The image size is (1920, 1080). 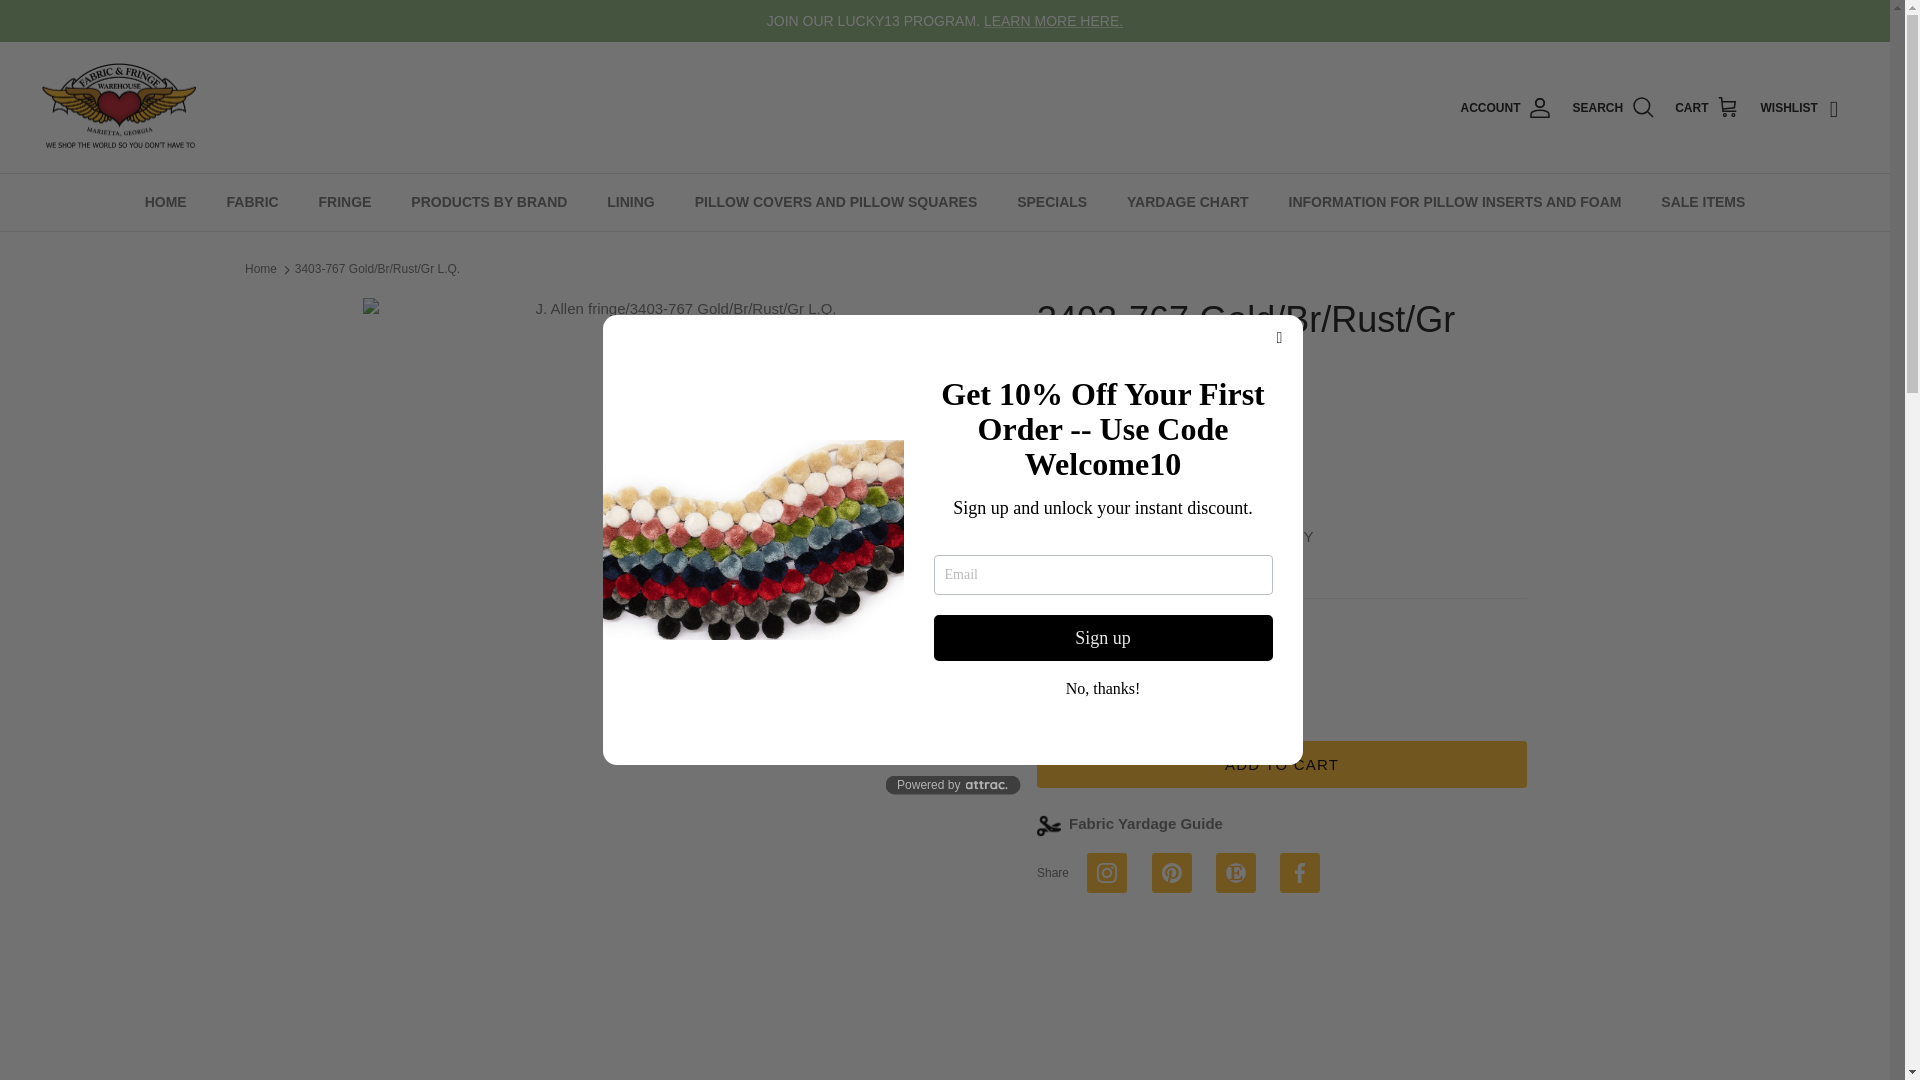 I want to click on Fabric and Fringe Warehouse, so click(x=120, y=108).